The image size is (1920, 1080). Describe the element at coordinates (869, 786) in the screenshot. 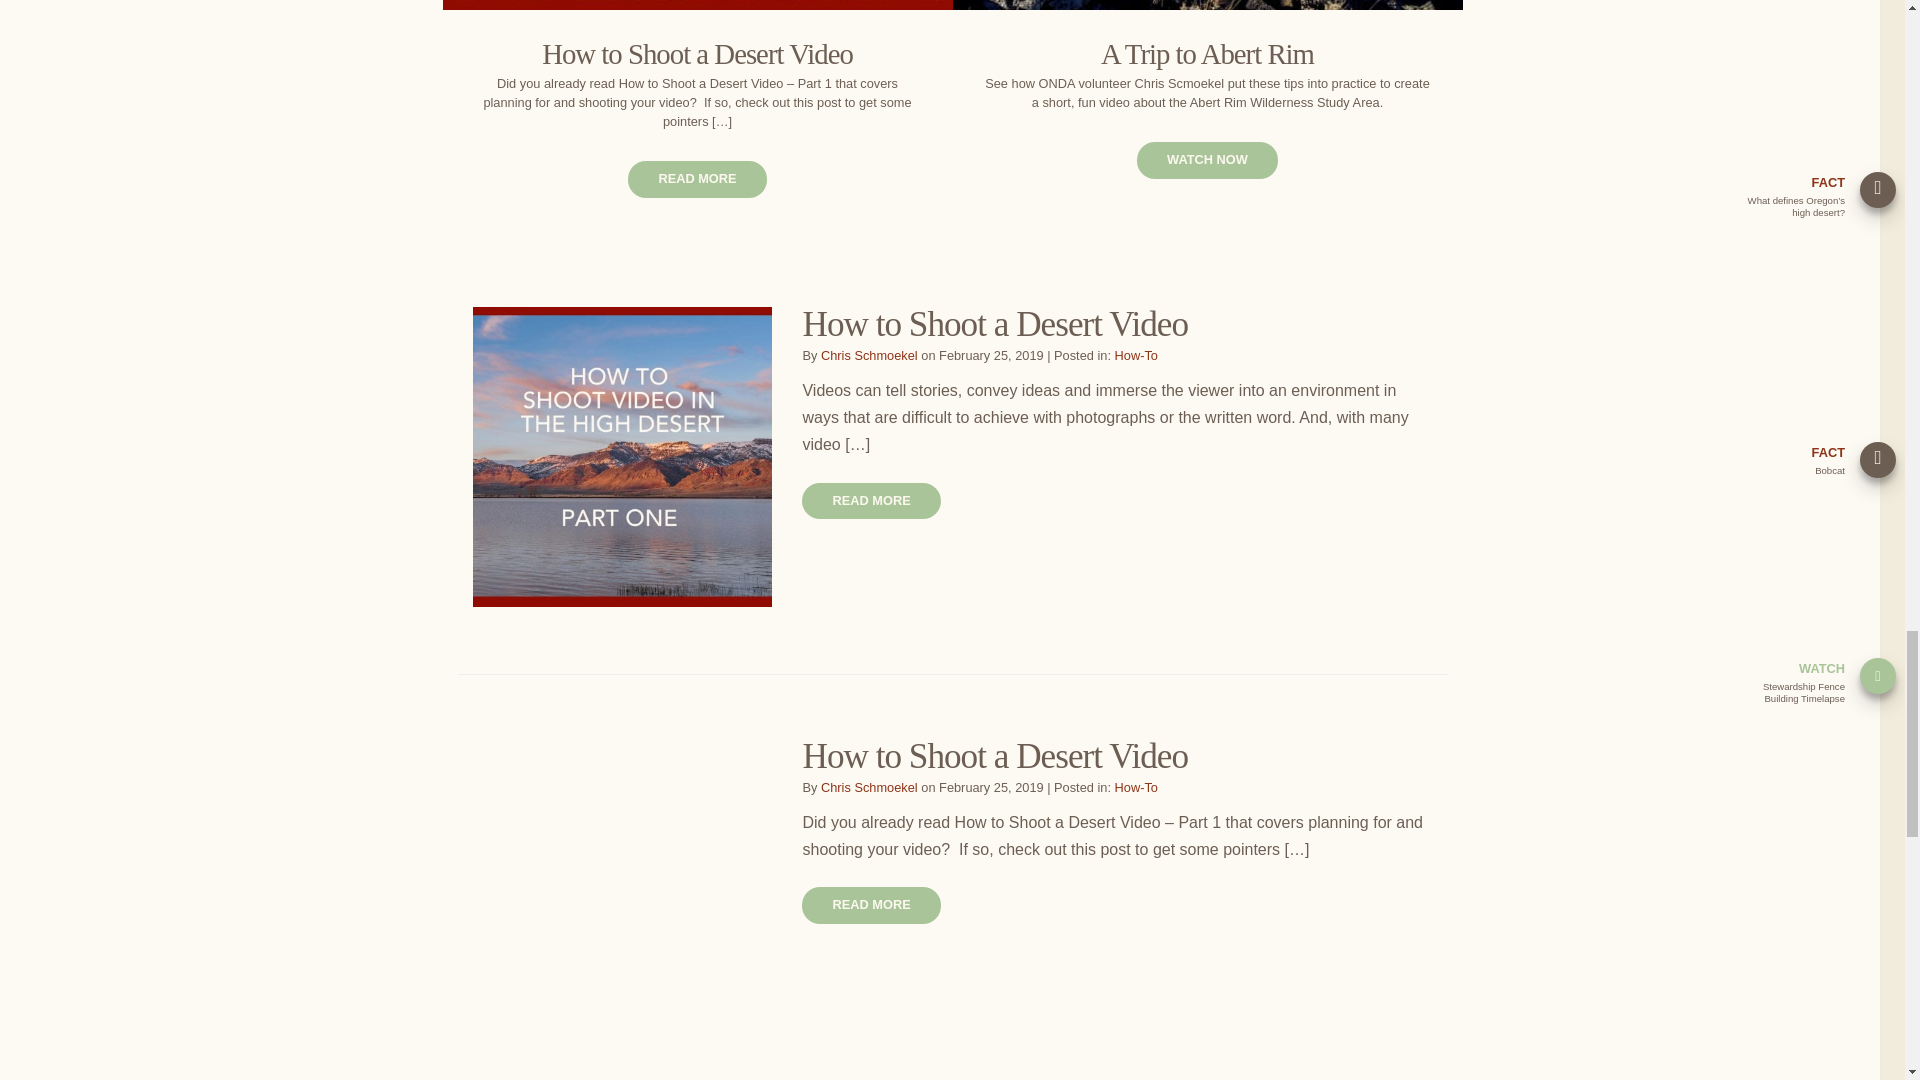

I see `Posts by Chris Schmoekel` at that location.